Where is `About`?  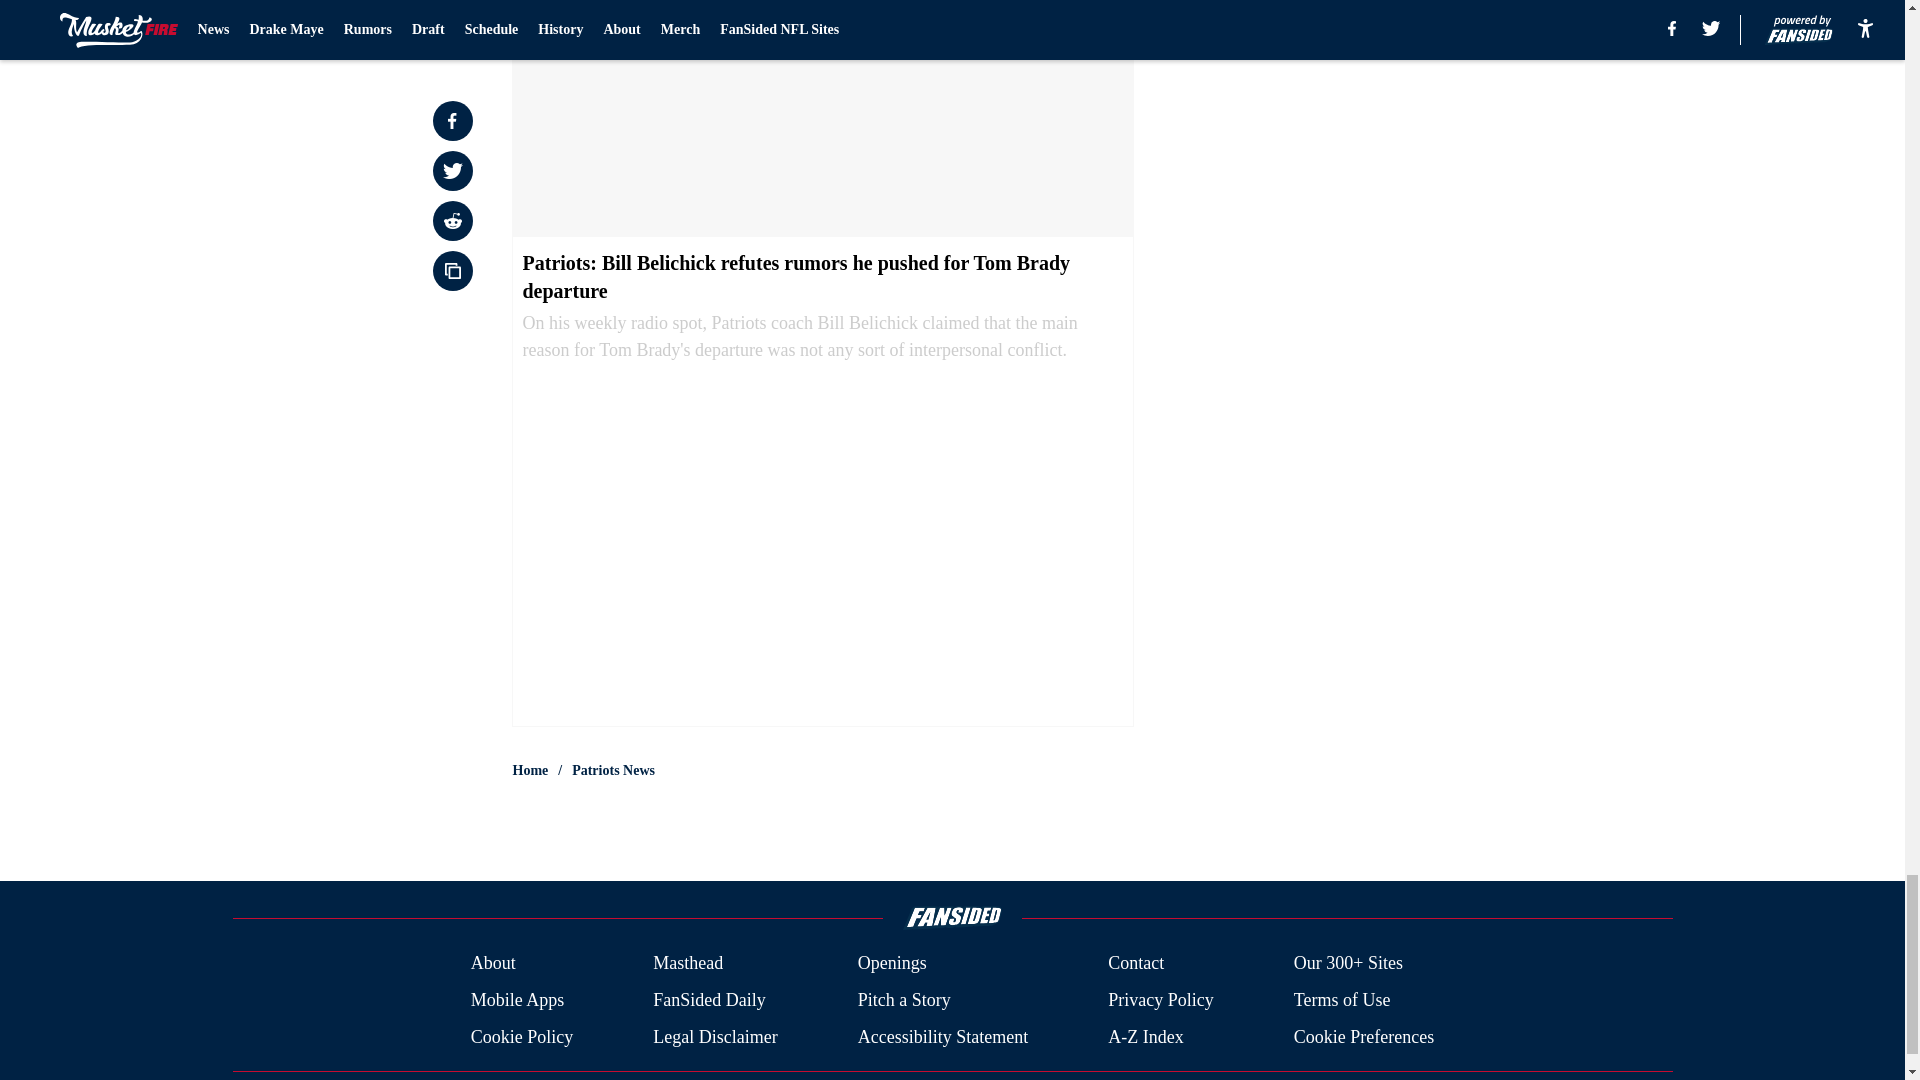 About is located at coordinates (493, 964).